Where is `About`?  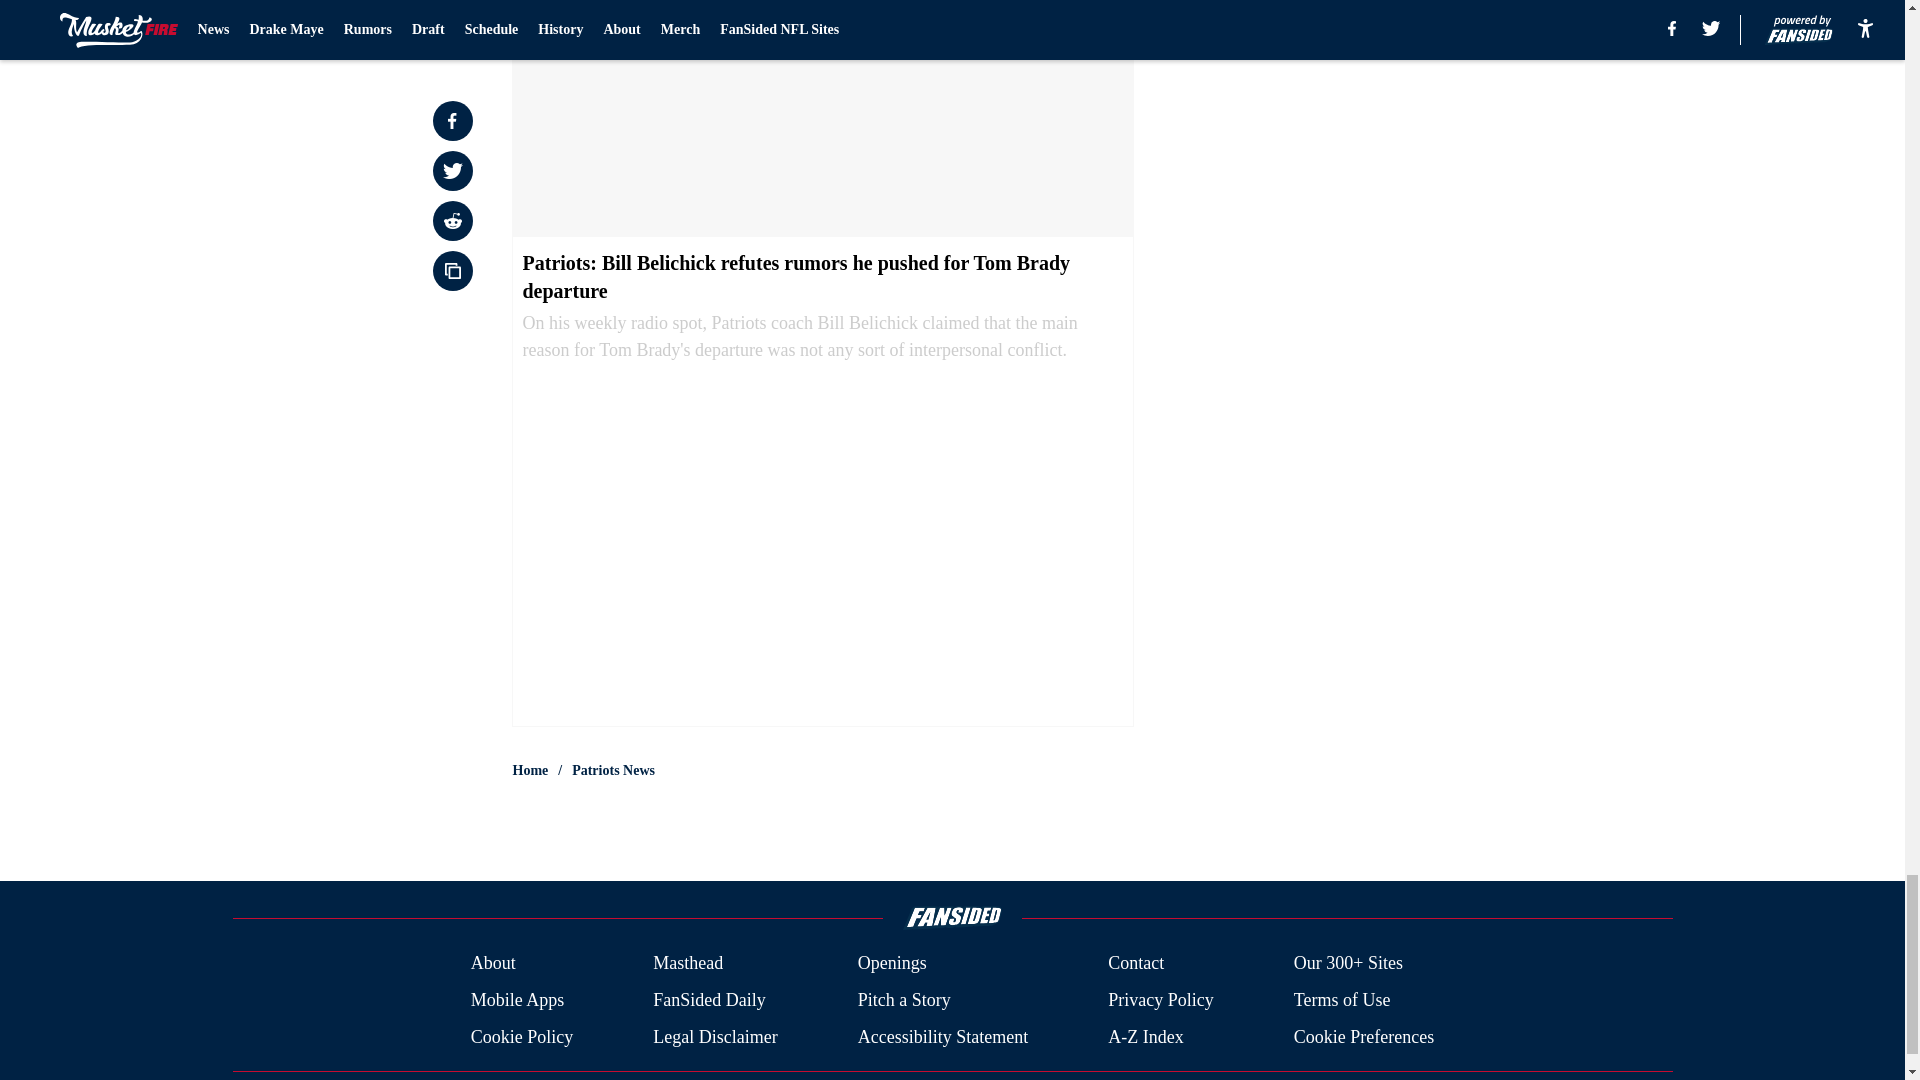 About is located at coordinates (493, 964).